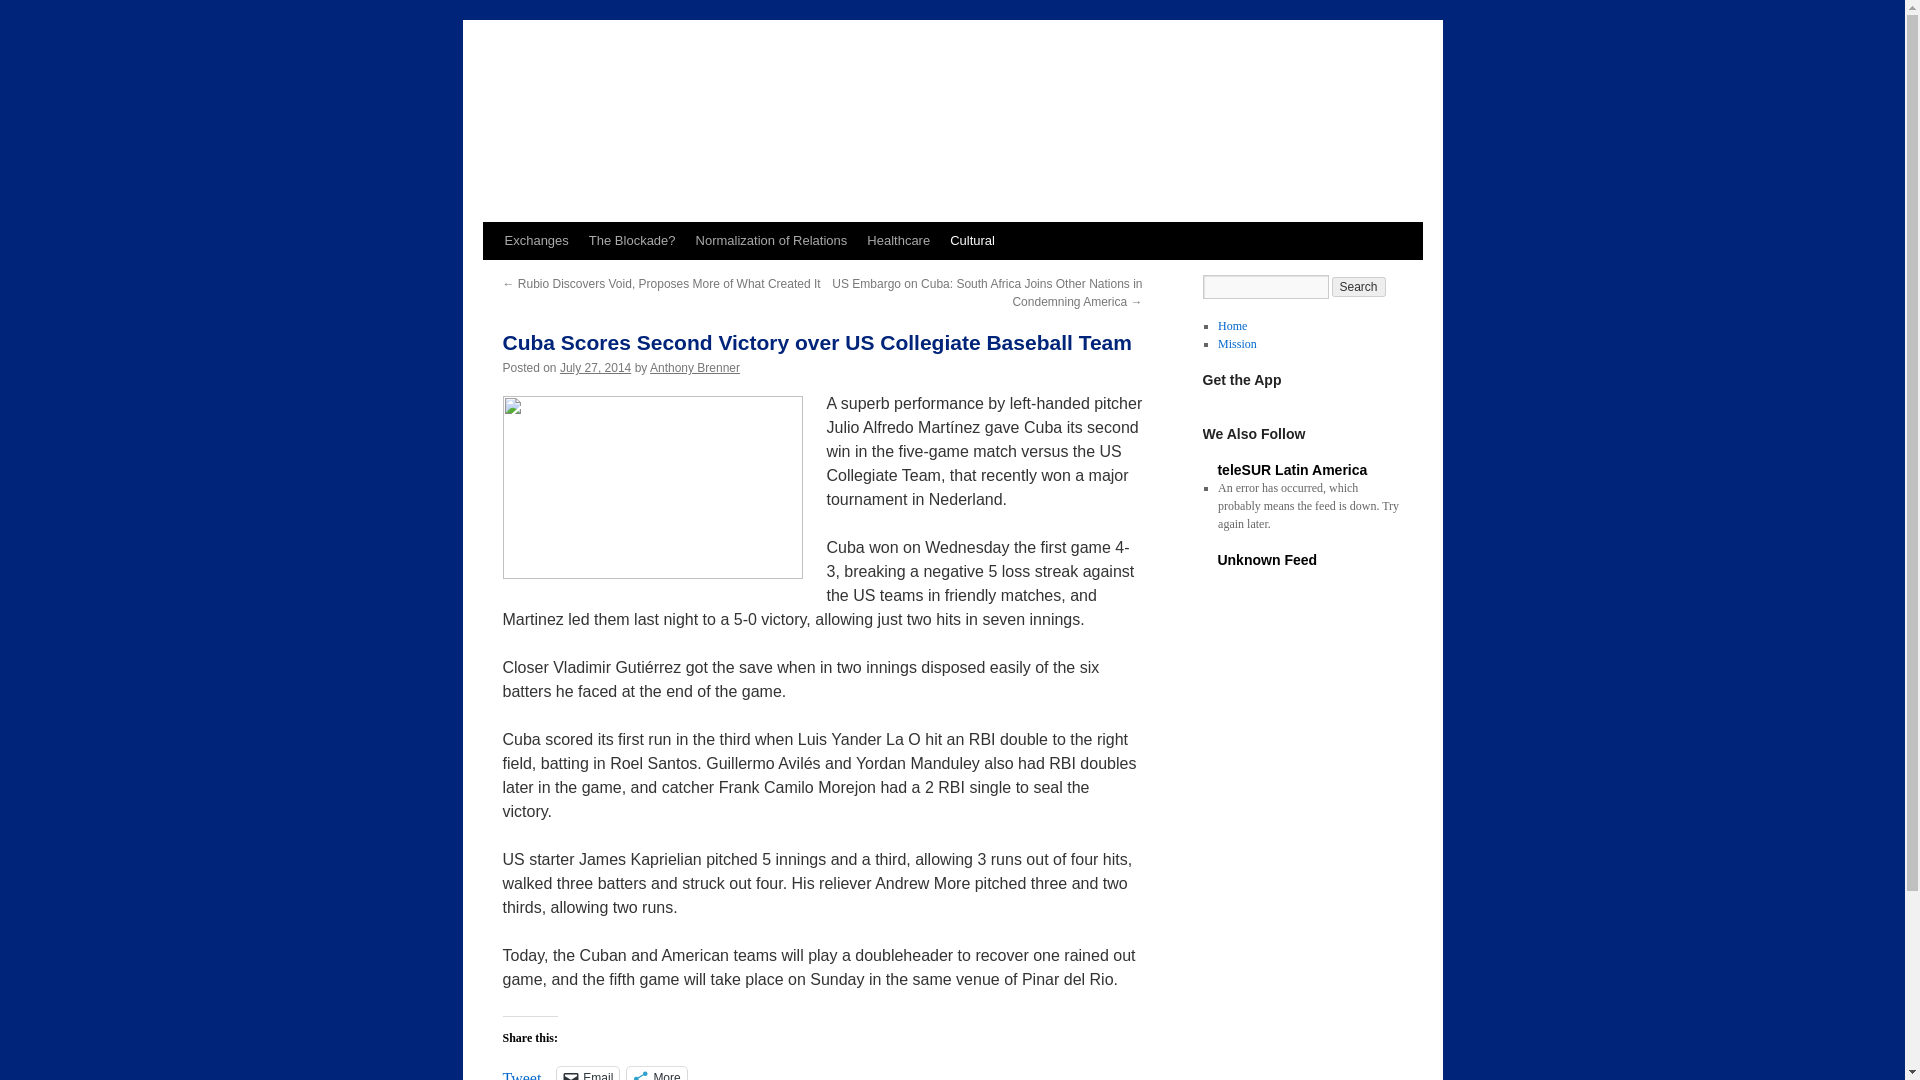  Describe the element at coordinates (535, 241) in the screenshot. I see `Exchanges` at that location.